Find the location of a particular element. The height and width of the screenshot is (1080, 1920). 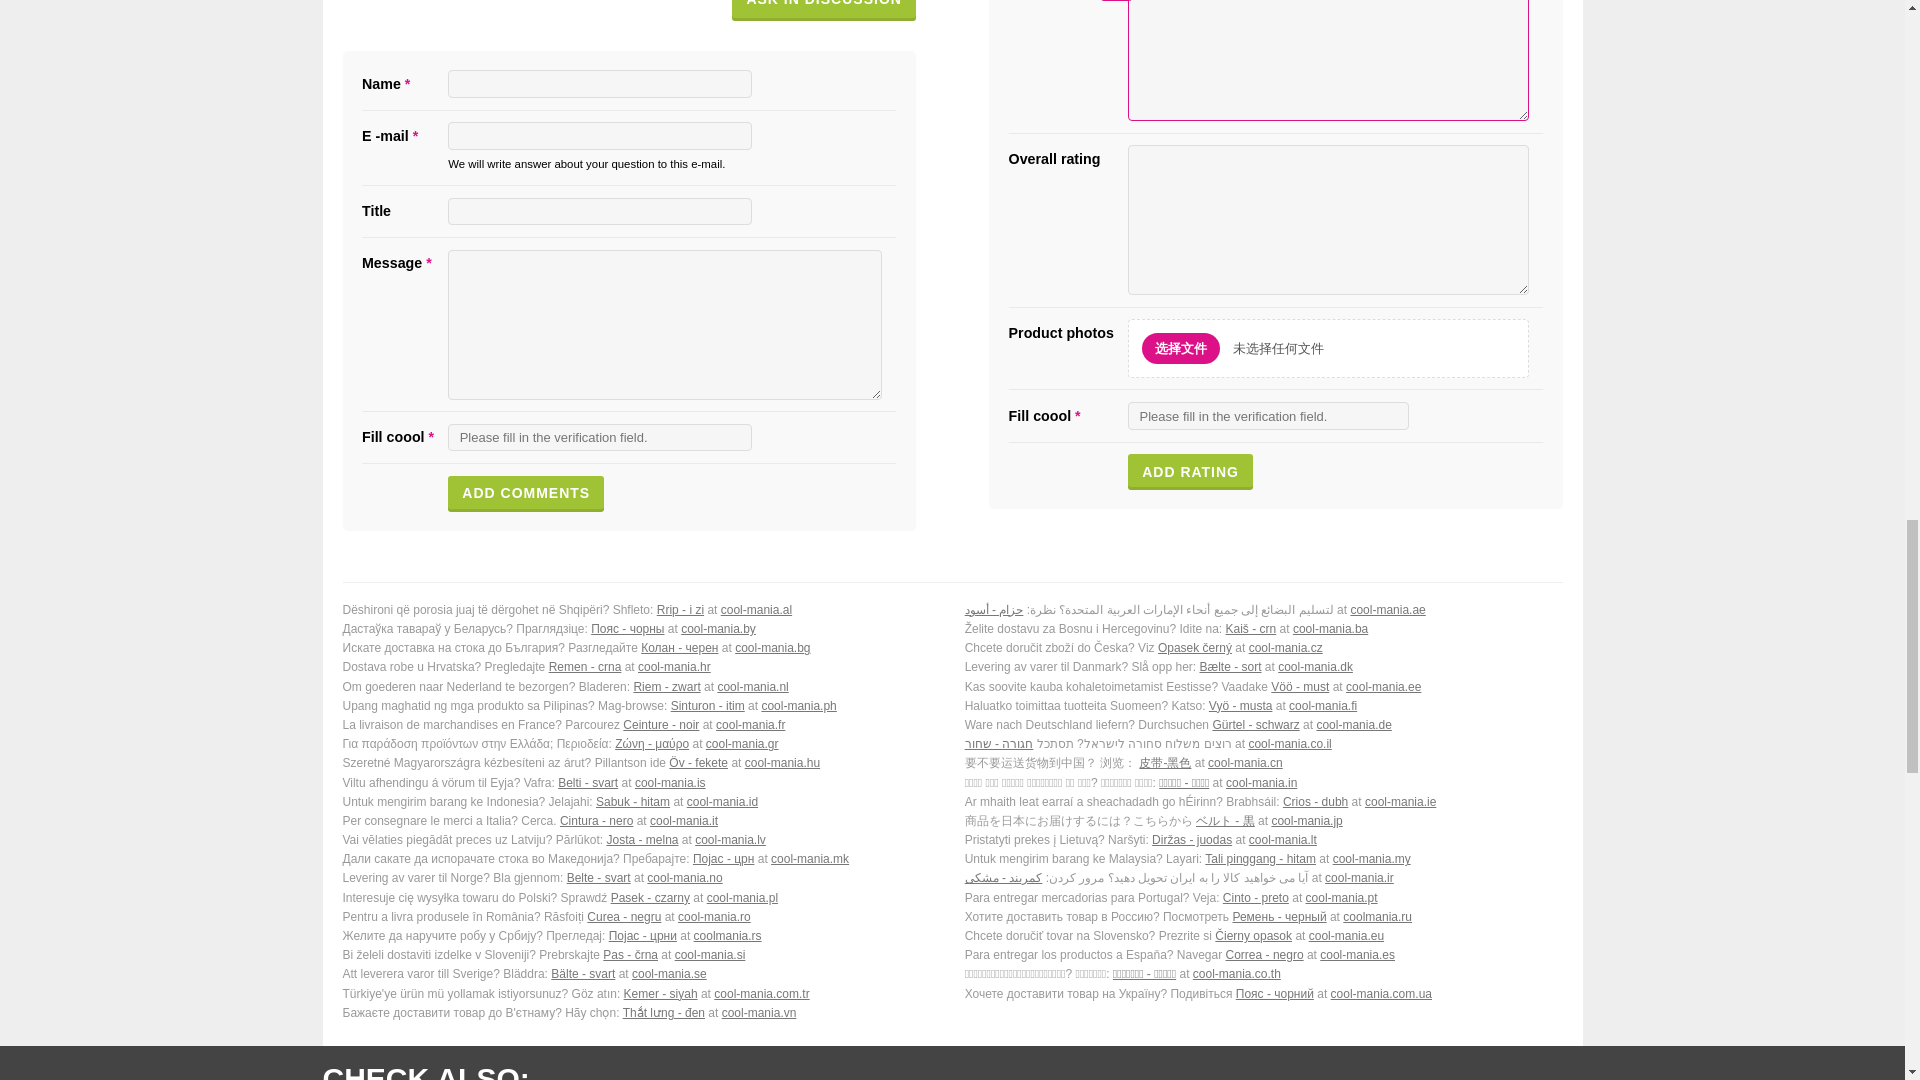

To deliver goods worldwide? Browse: is located at coordinates (640, 612).